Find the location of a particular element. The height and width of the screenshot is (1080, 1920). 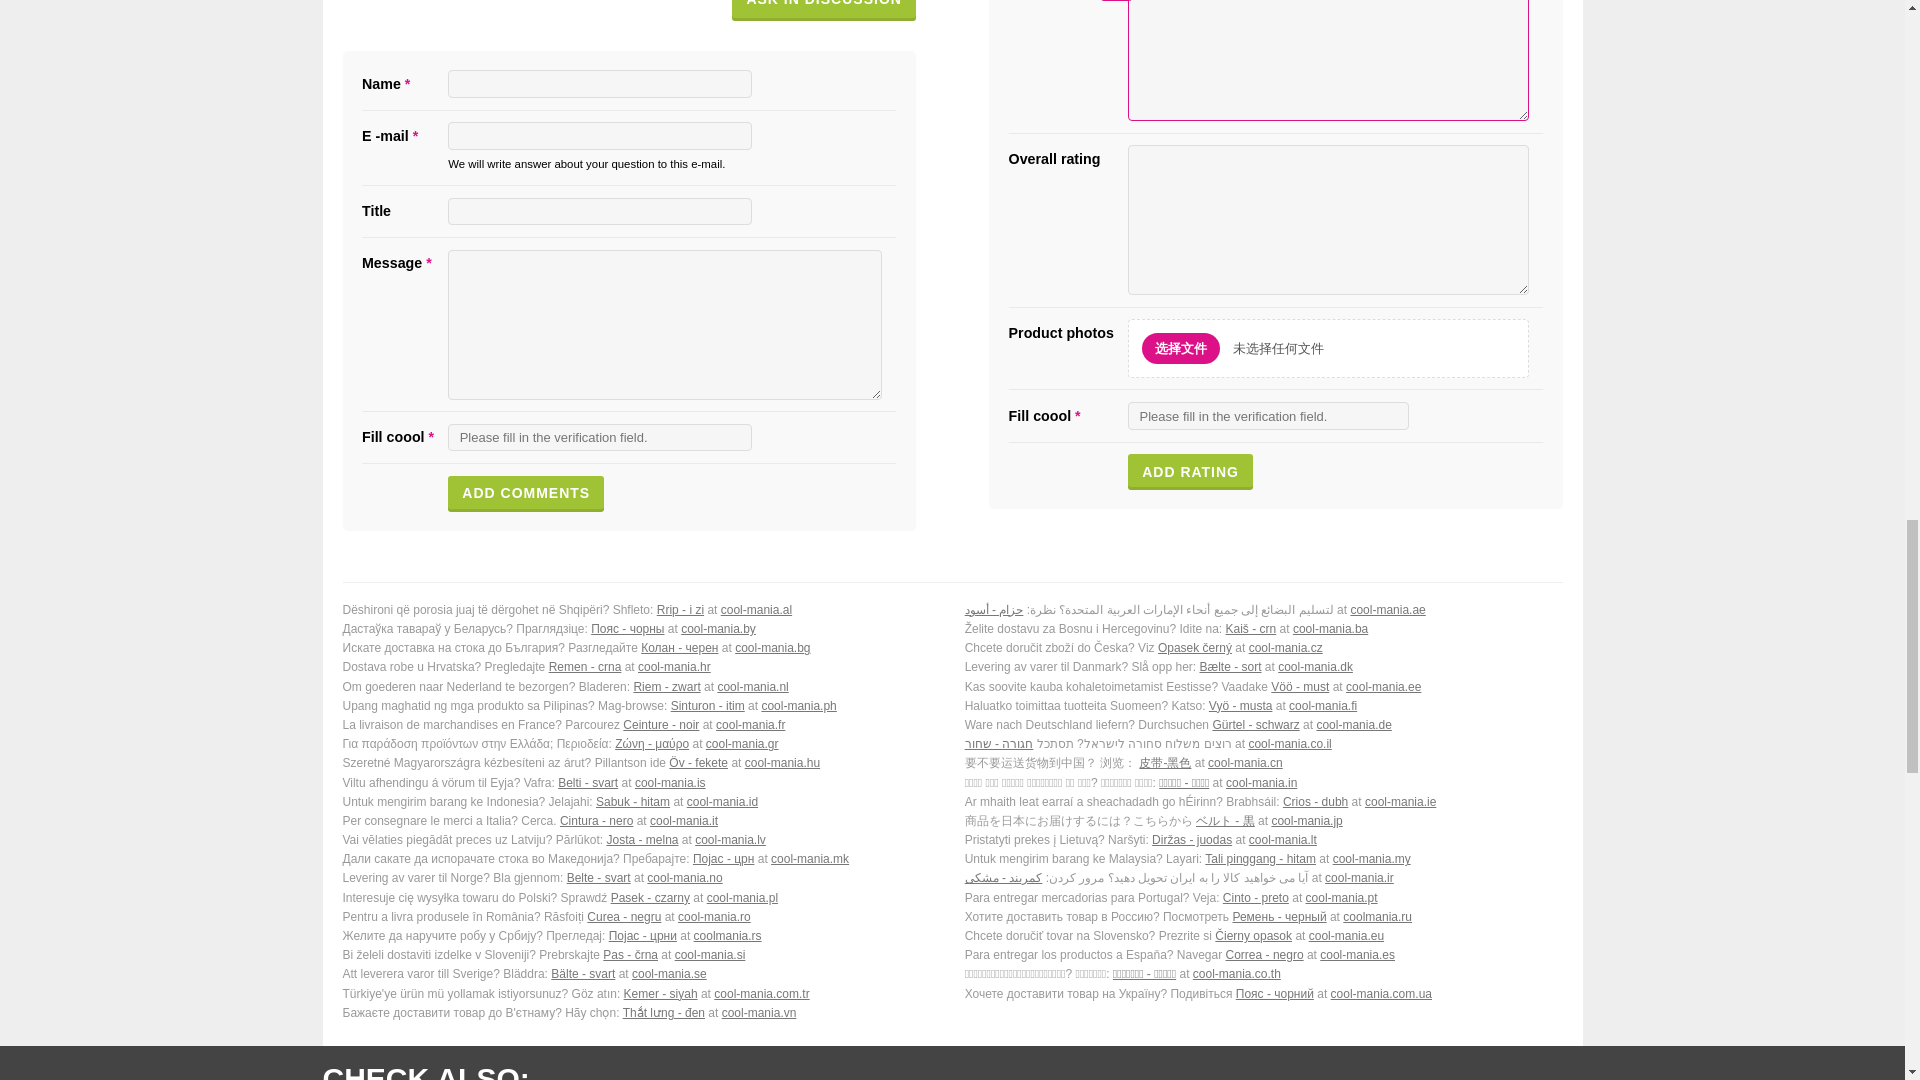

To deliver goods worldwide? Browse: is located at coordinates (640, 612).